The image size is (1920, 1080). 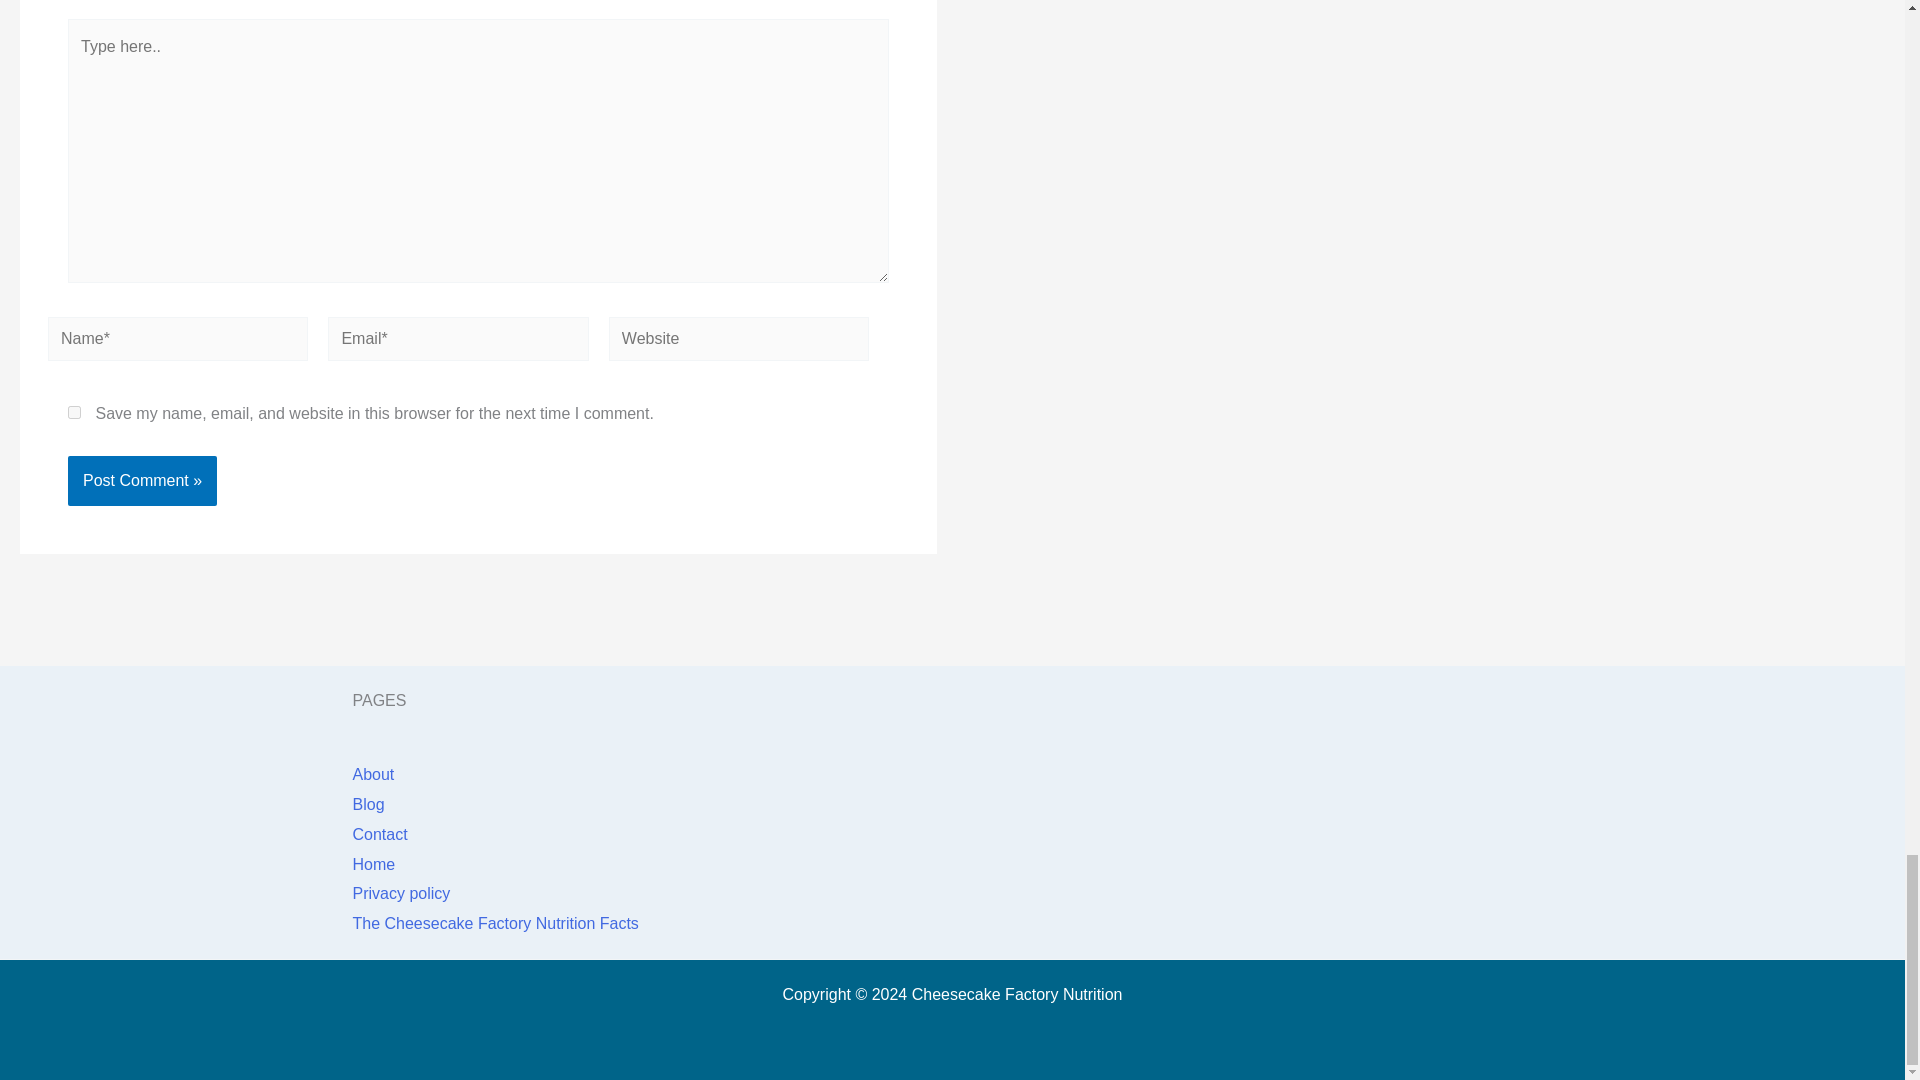 I want to click on Privacy policy, so click(x=400, y=892).